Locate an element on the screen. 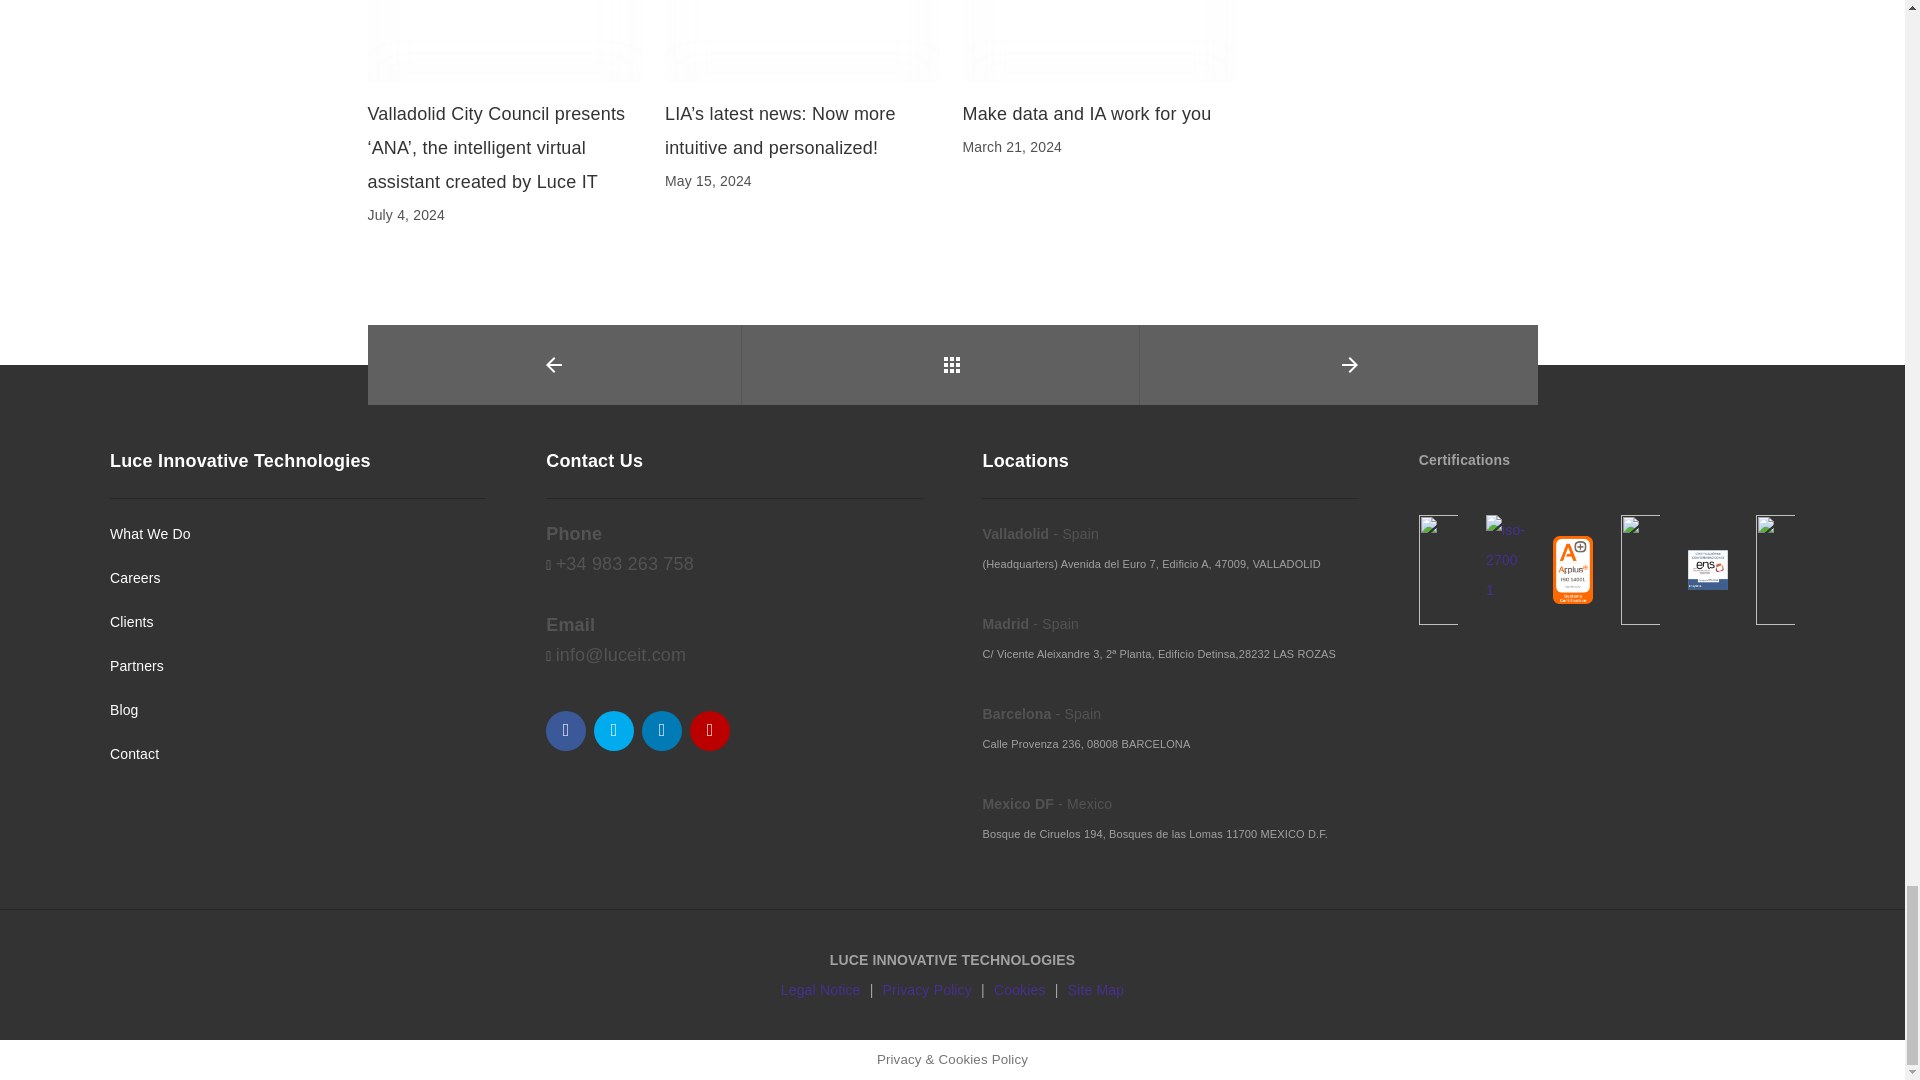 The width and height of the screenshot is (1920, 1080). Facebook is located at coordinates (565, 730).